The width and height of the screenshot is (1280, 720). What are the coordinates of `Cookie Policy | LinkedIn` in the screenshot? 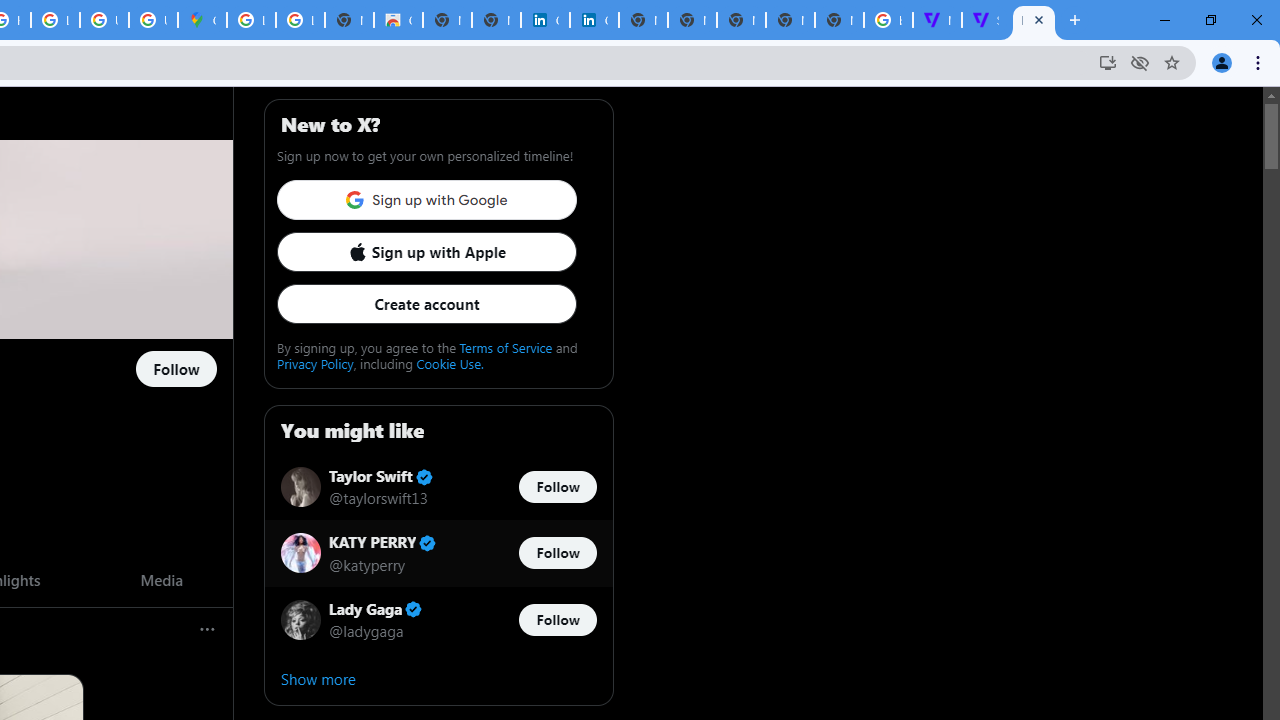 It's located at (545, 20).